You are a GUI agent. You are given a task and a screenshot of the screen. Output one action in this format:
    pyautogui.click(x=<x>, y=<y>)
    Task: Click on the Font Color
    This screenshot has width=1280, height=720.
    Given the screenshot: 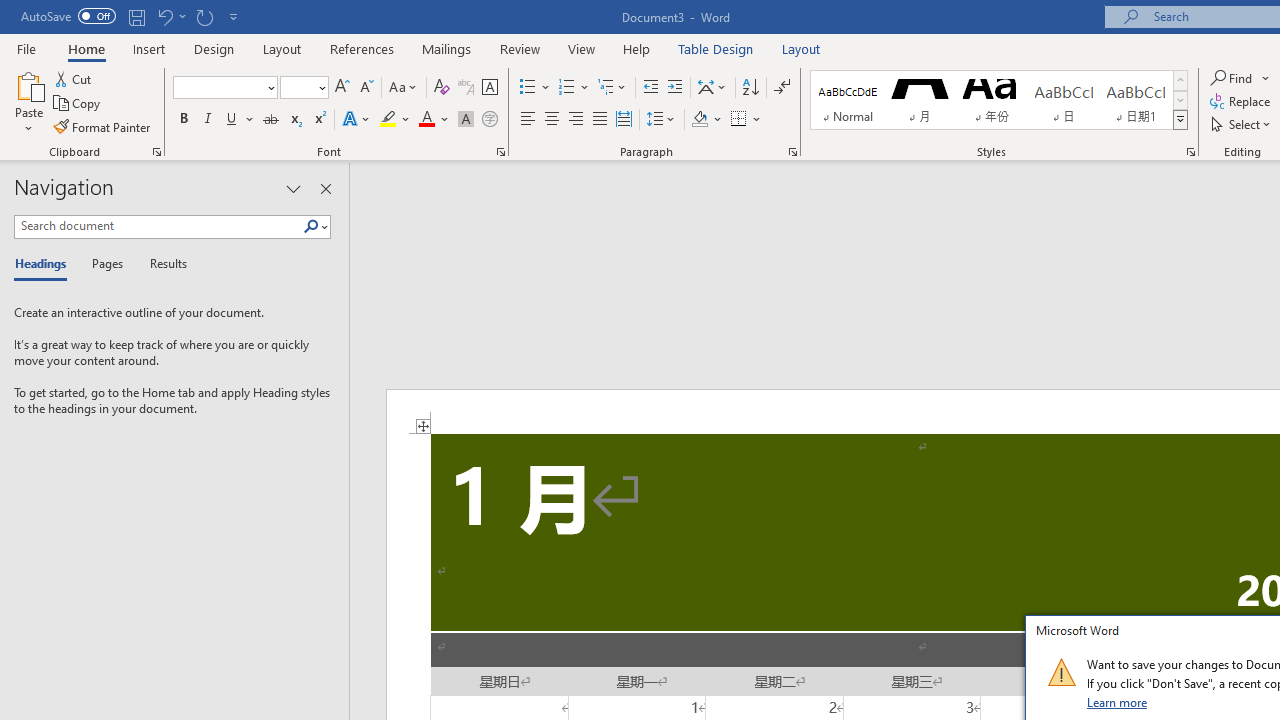 What is the action you would take?
    pyautogui.click(x=434, y=120)
    